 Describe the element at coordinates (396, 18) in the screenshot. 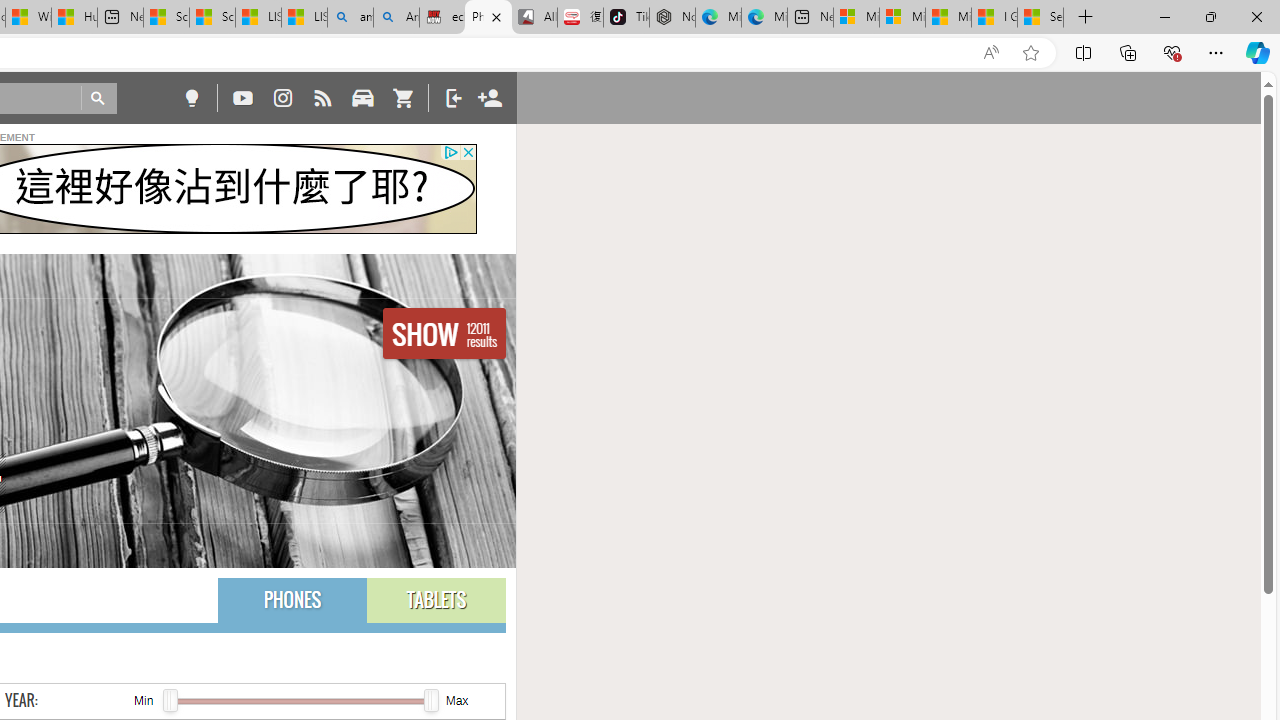

I see `Amazon Echo Dot PNG - Search Images` at that location.